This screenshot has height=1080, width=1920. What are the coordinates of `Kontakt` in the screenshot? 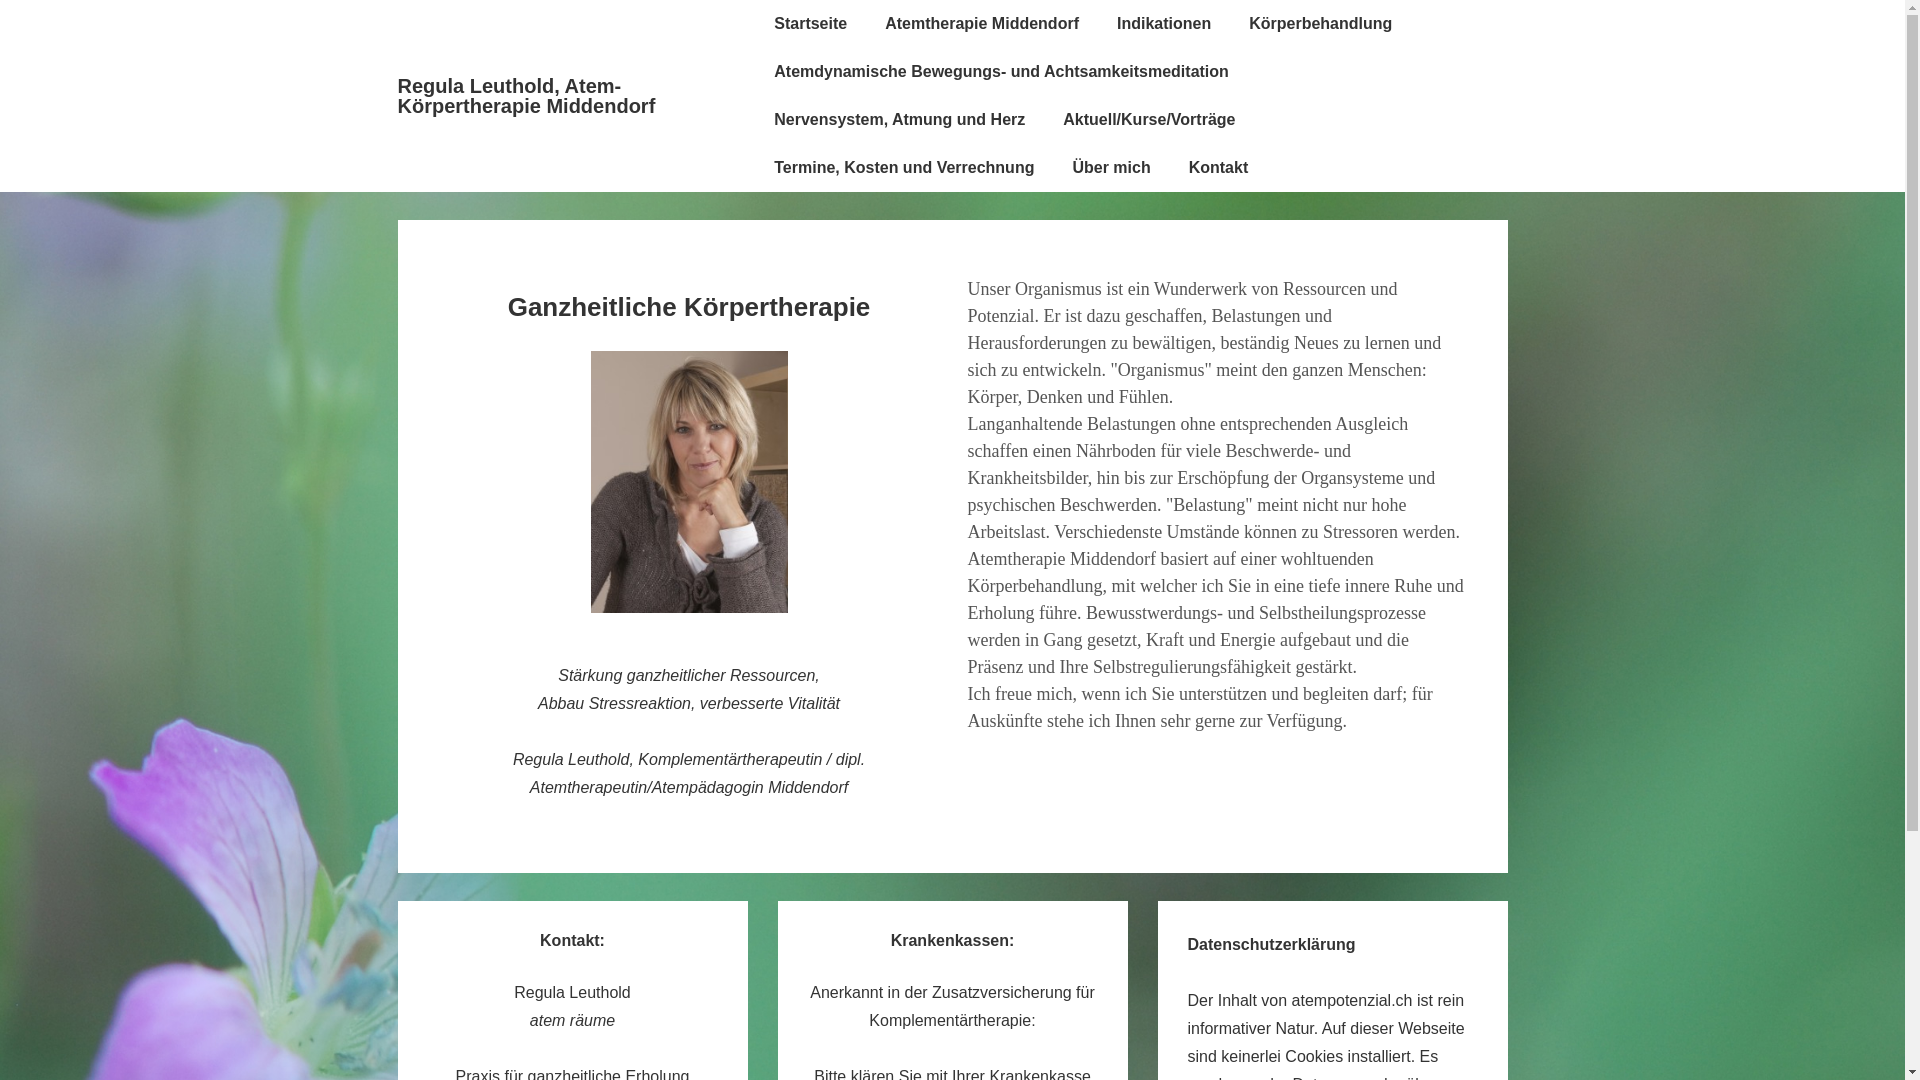 It's located at (1219, 168).